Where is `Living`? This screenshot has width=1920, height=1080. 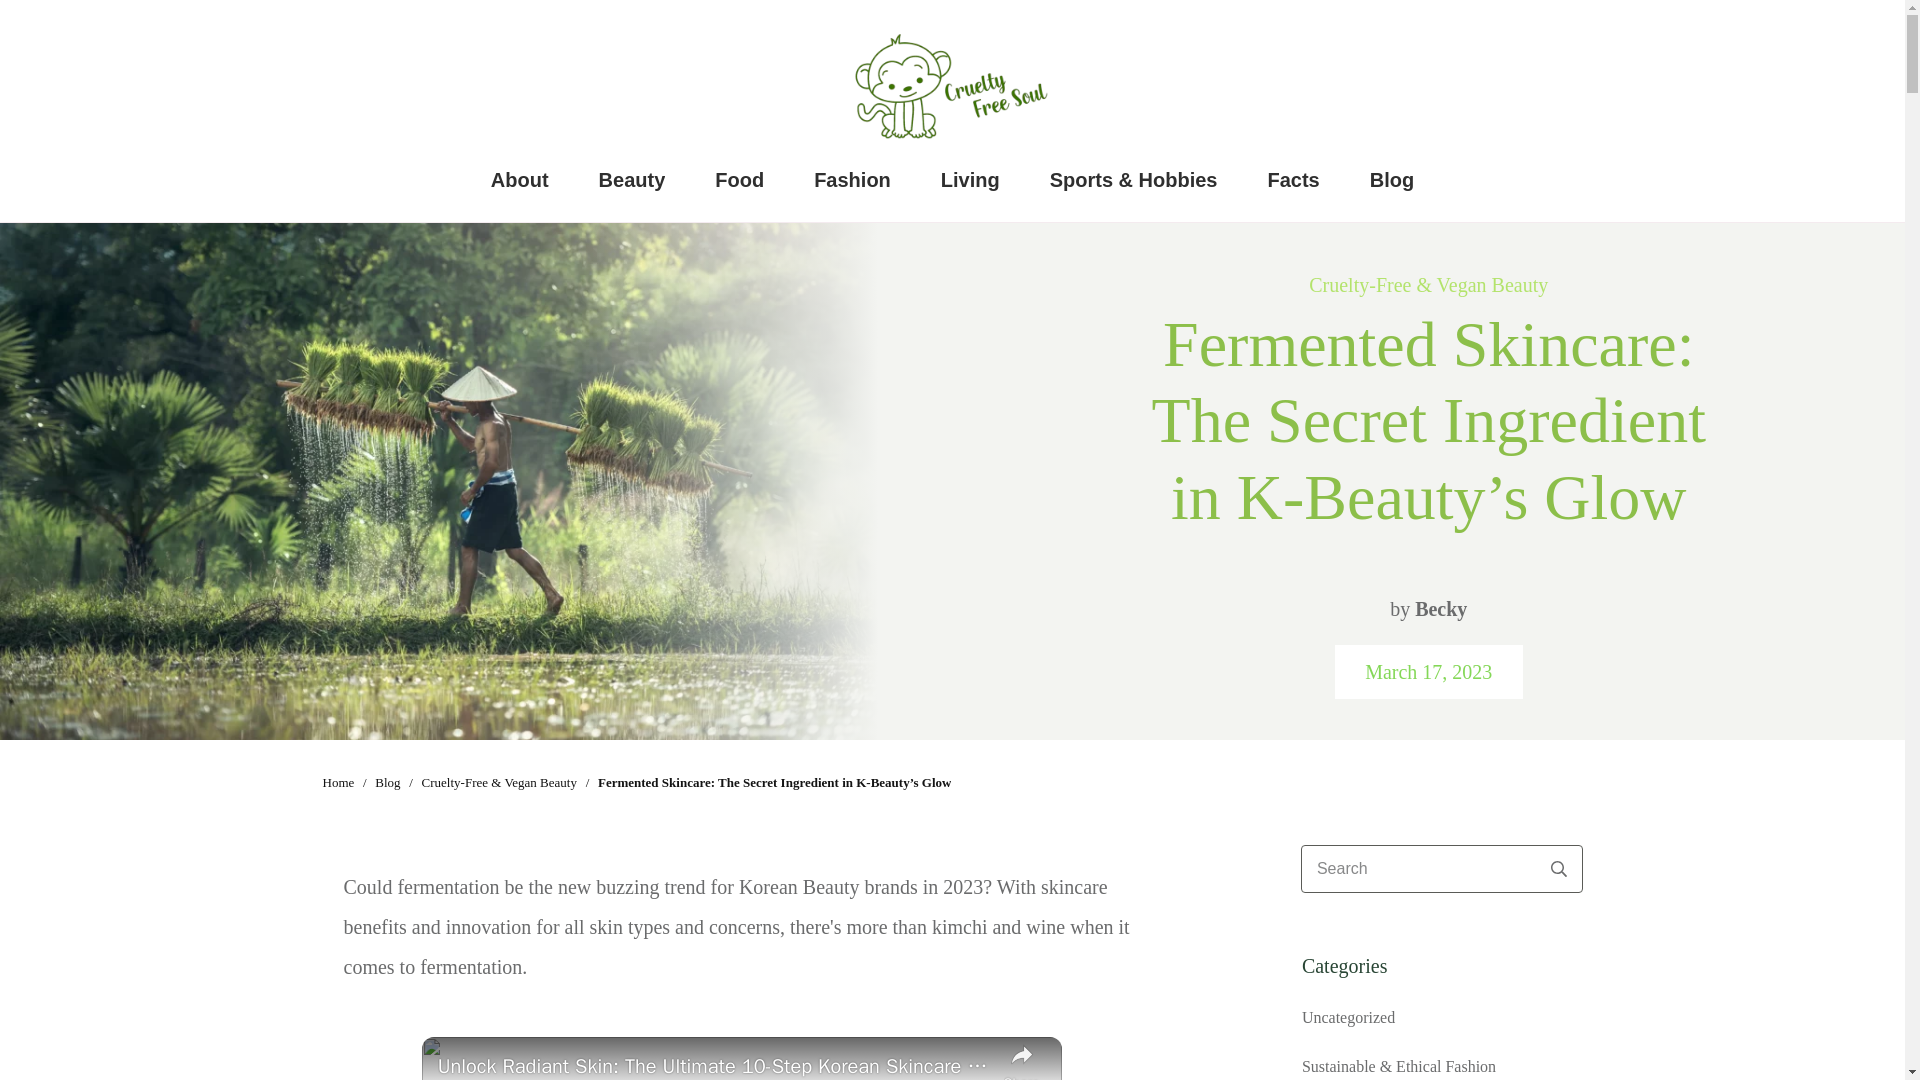 Living is located at coordinates (970, 179).